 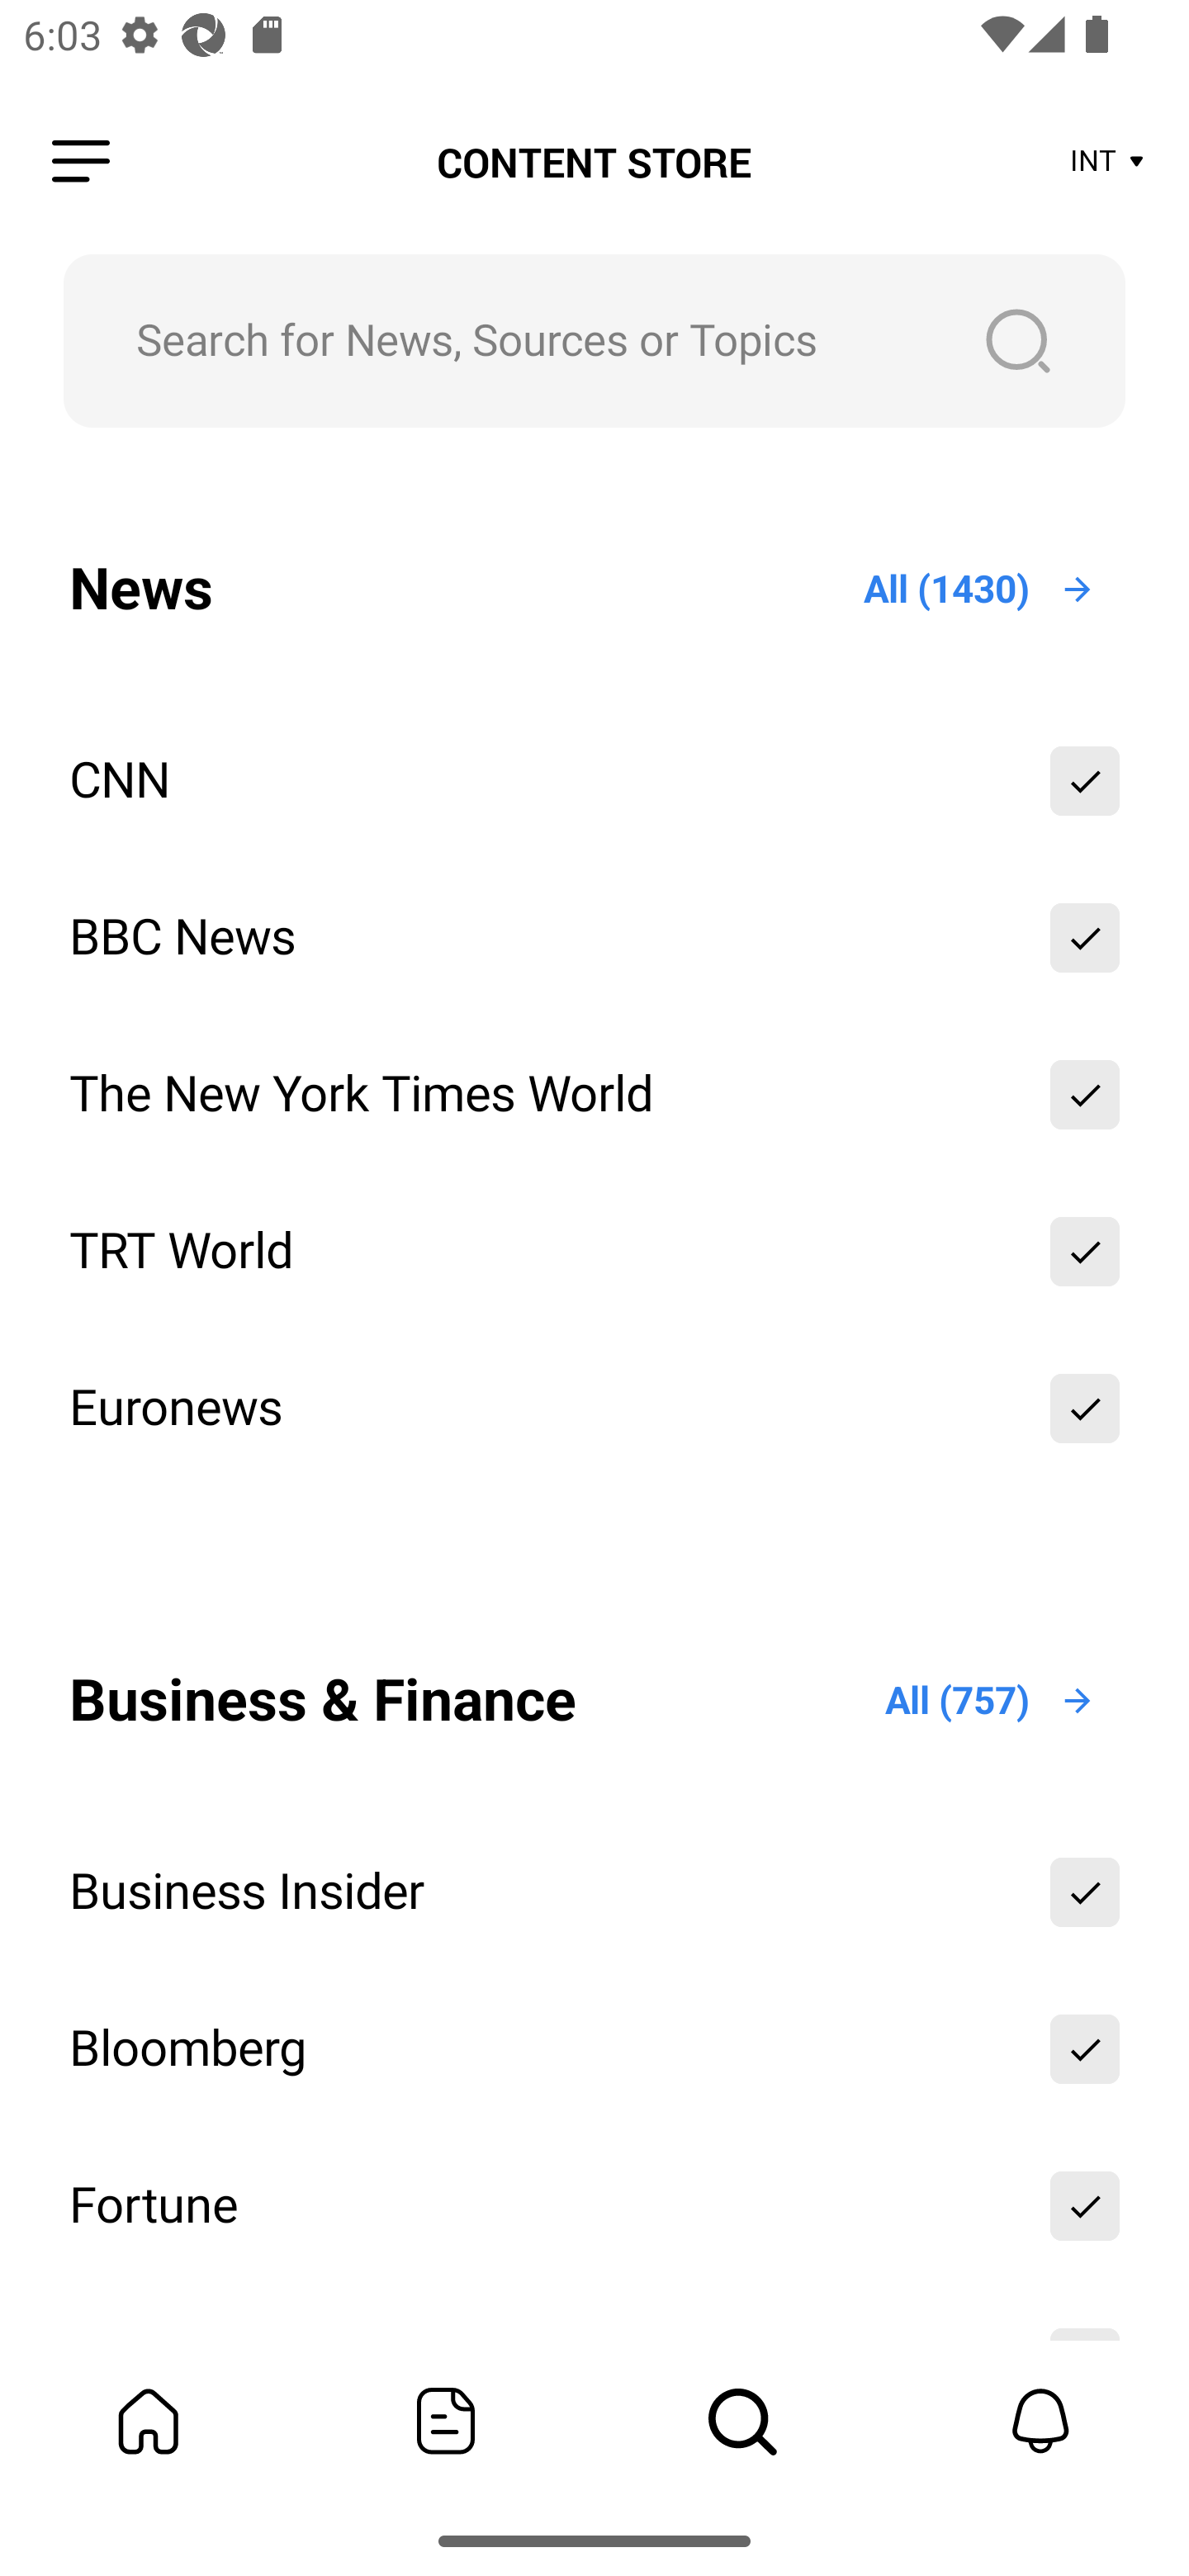 What do you see at coordinates (1085, 780) in the screenshot?
I see `Add To My Bundle` at bounding box center [1085, 780].